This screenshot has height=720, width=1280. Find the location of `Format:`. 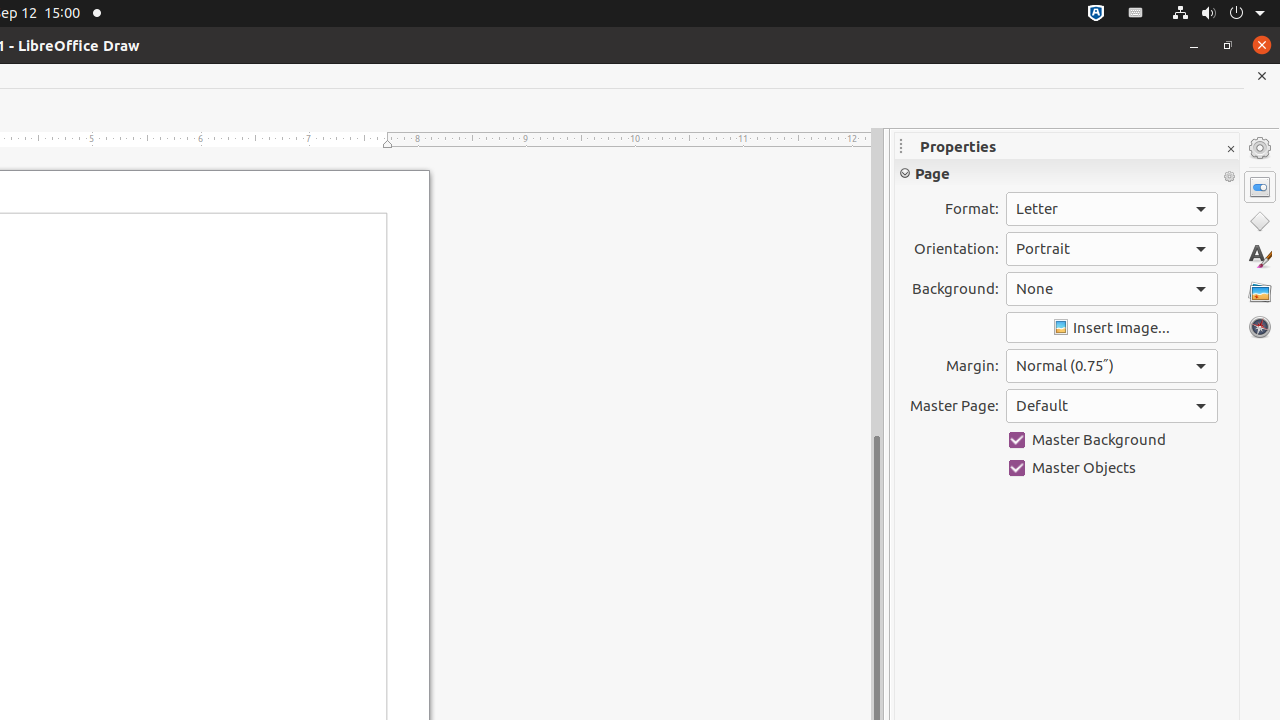

Format: is located at coordinates (1112, 209).